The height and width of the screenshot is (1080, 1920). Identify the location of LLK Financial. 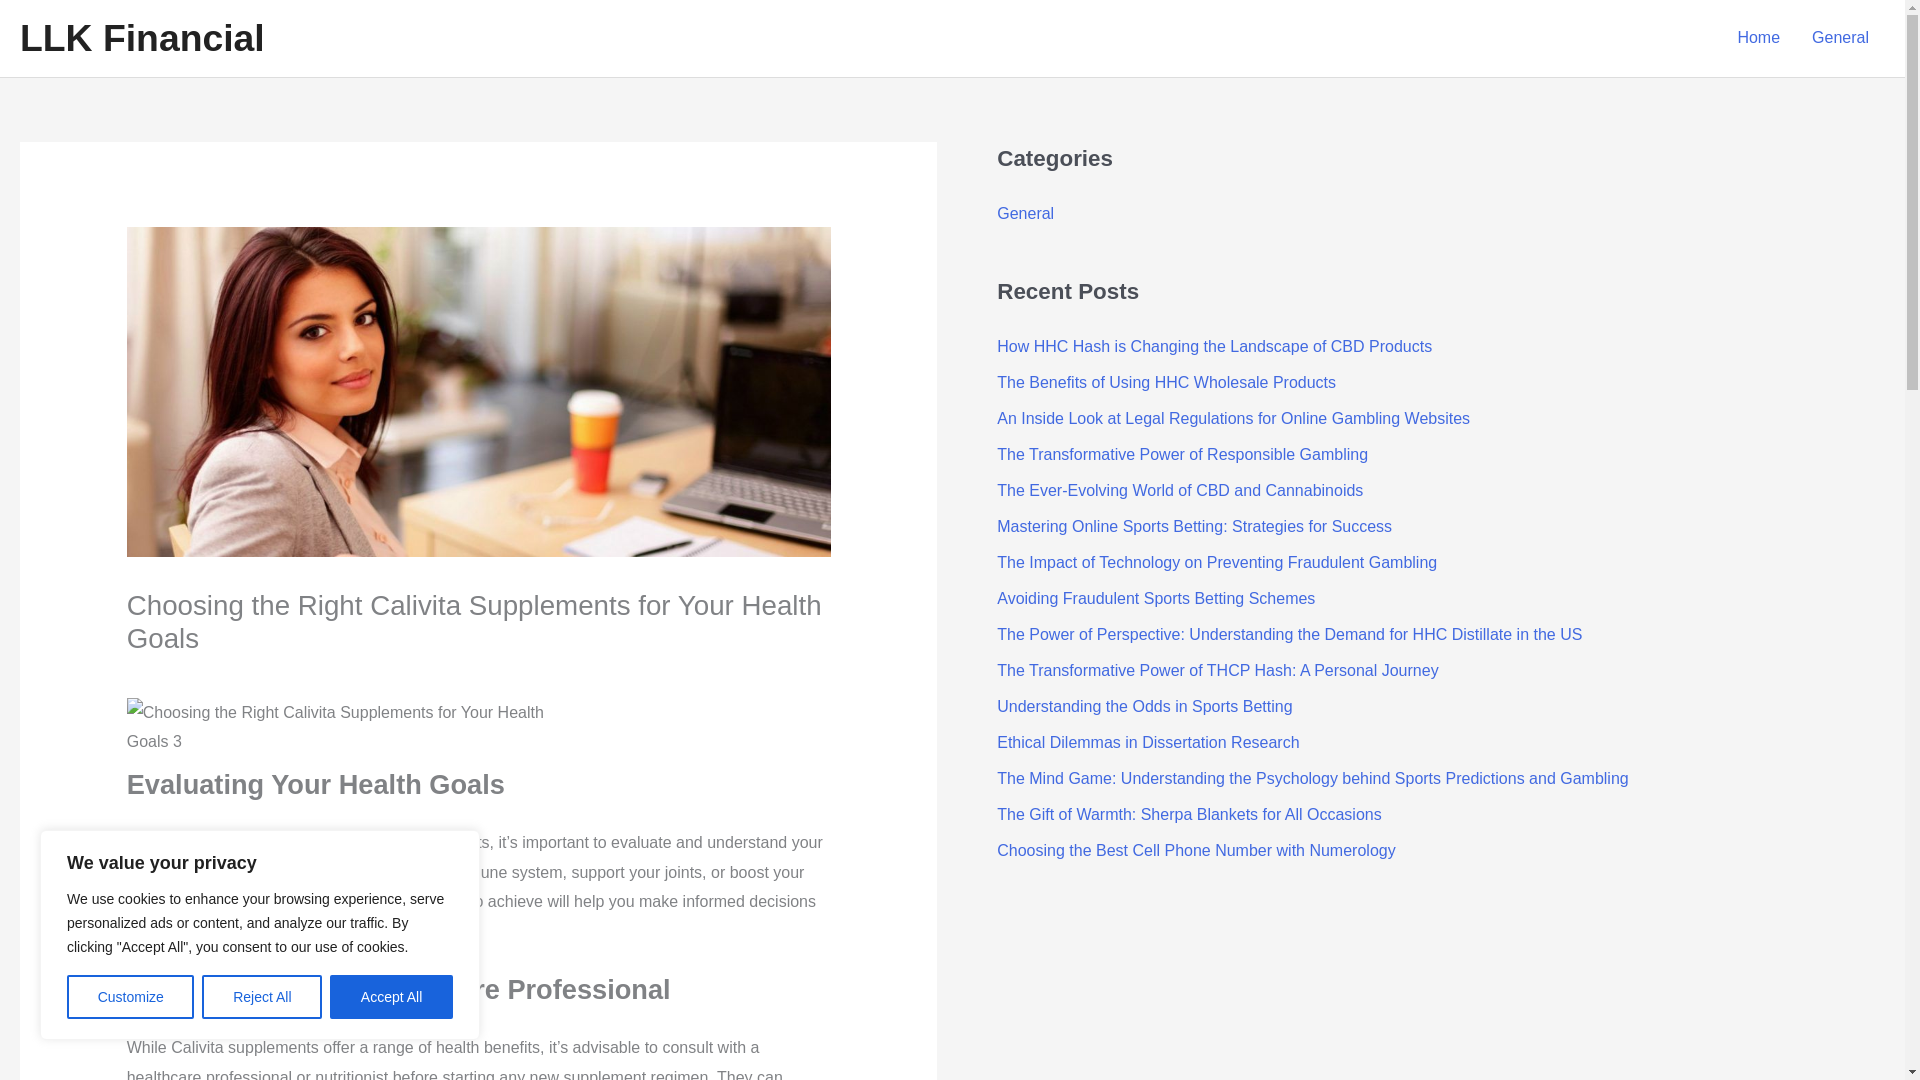
(142, 38).